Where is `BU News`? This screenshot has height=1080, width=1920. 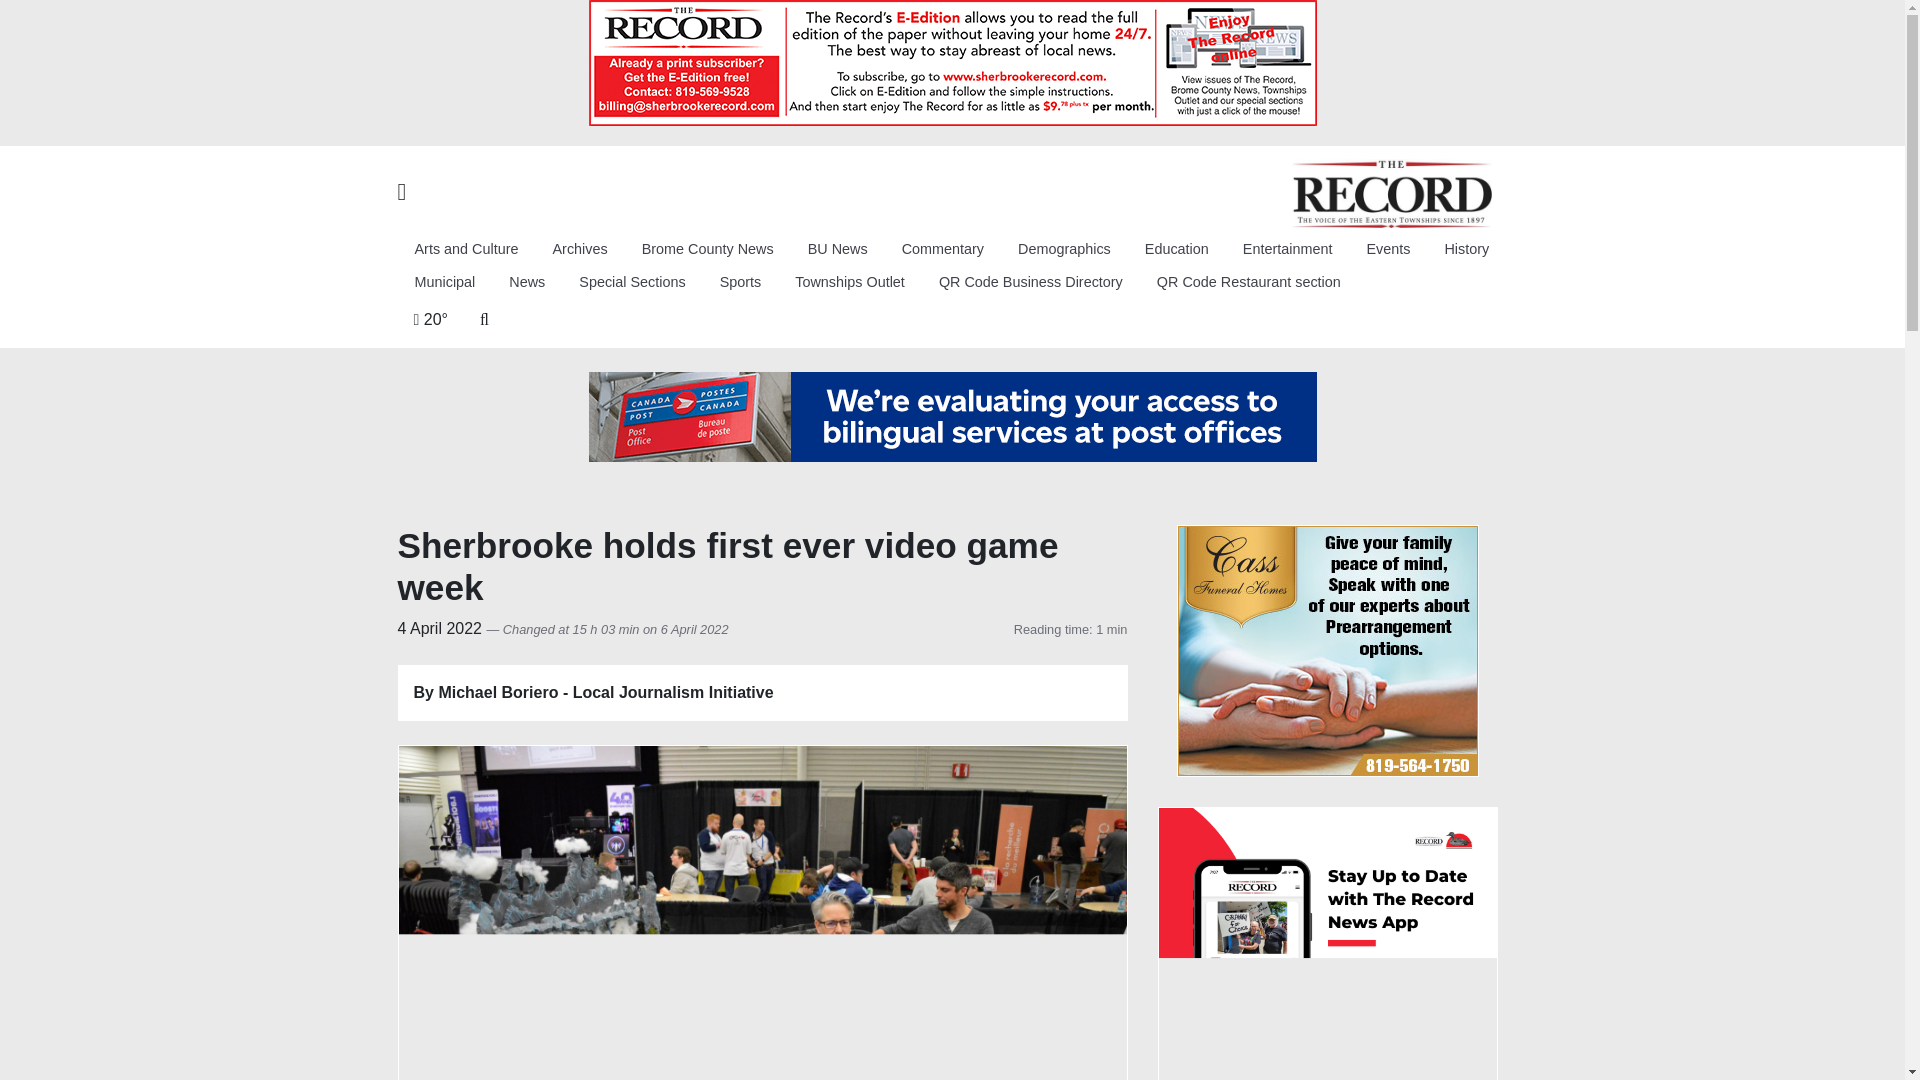
BU News is located at coordinates (838, 249).